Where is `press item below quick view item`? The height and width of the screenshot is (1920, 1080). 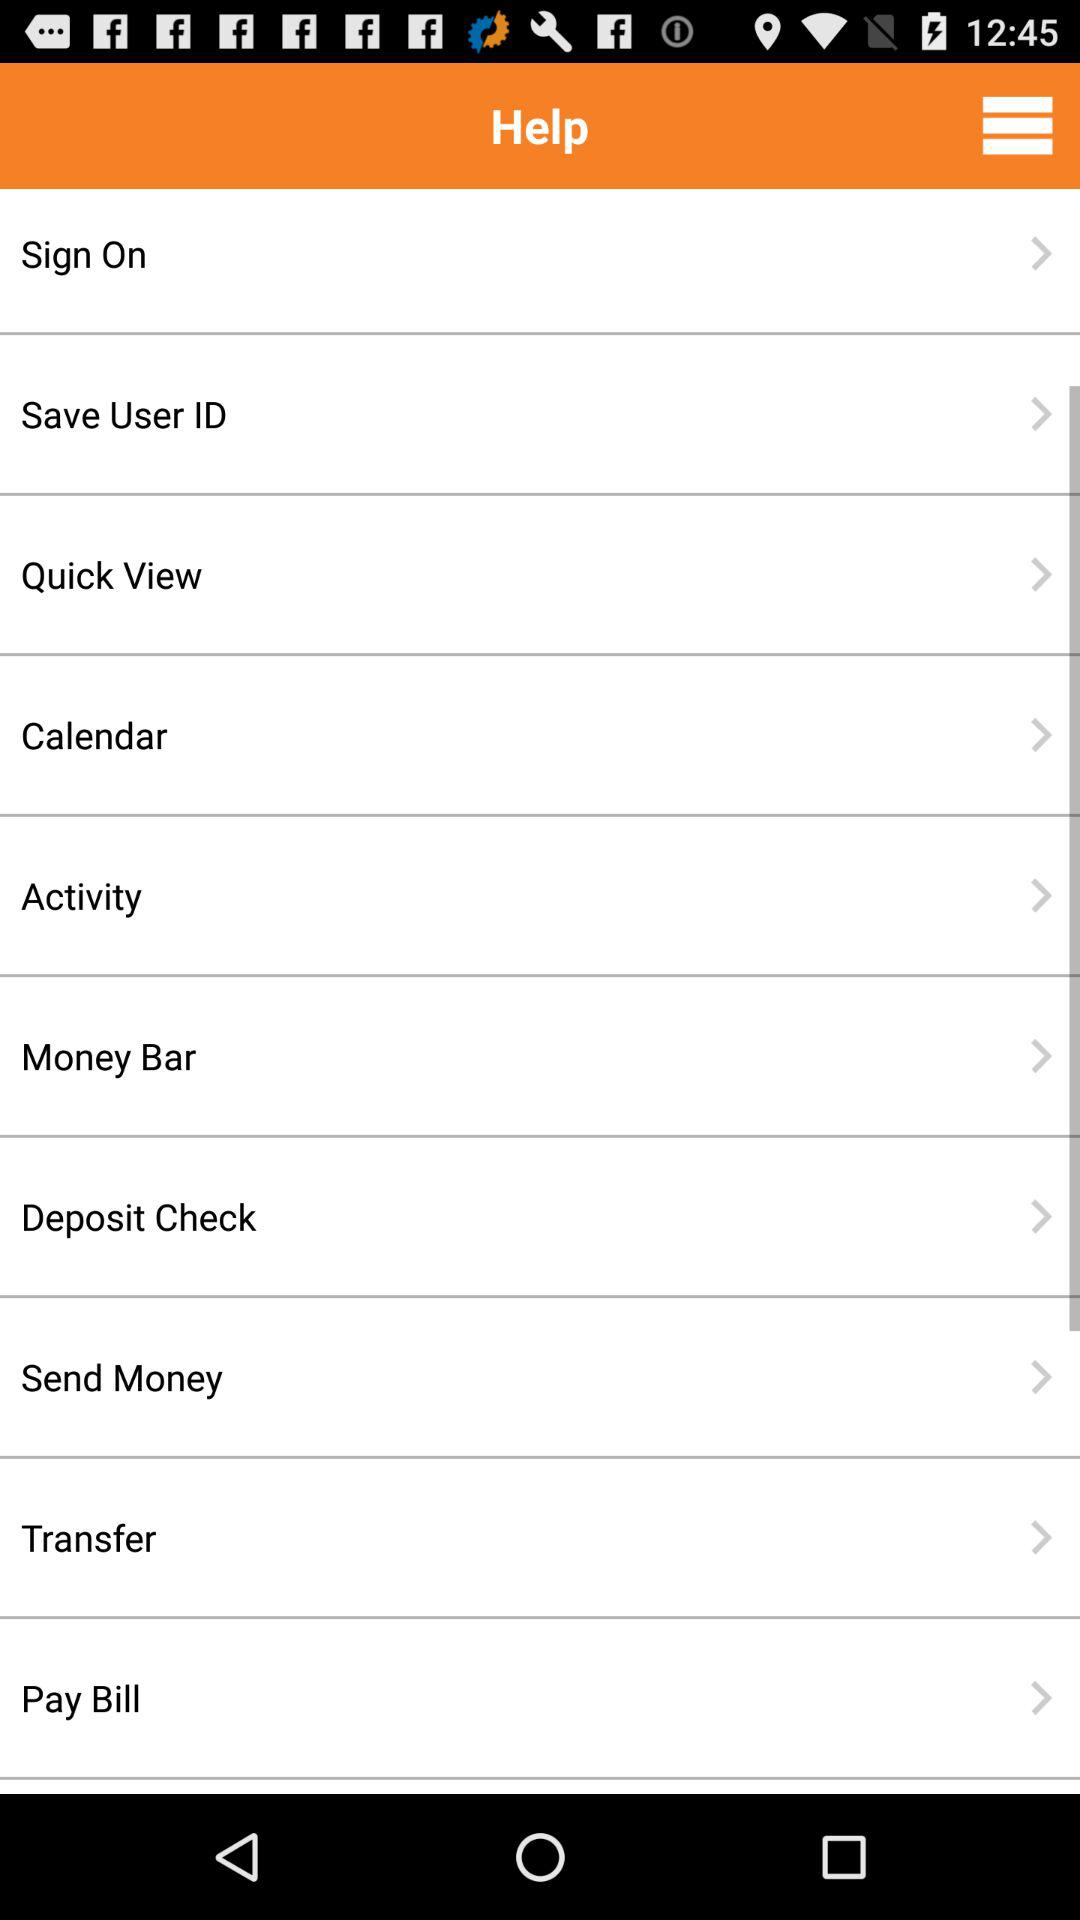 press item below quick view item is located at coordinates (475, 734).